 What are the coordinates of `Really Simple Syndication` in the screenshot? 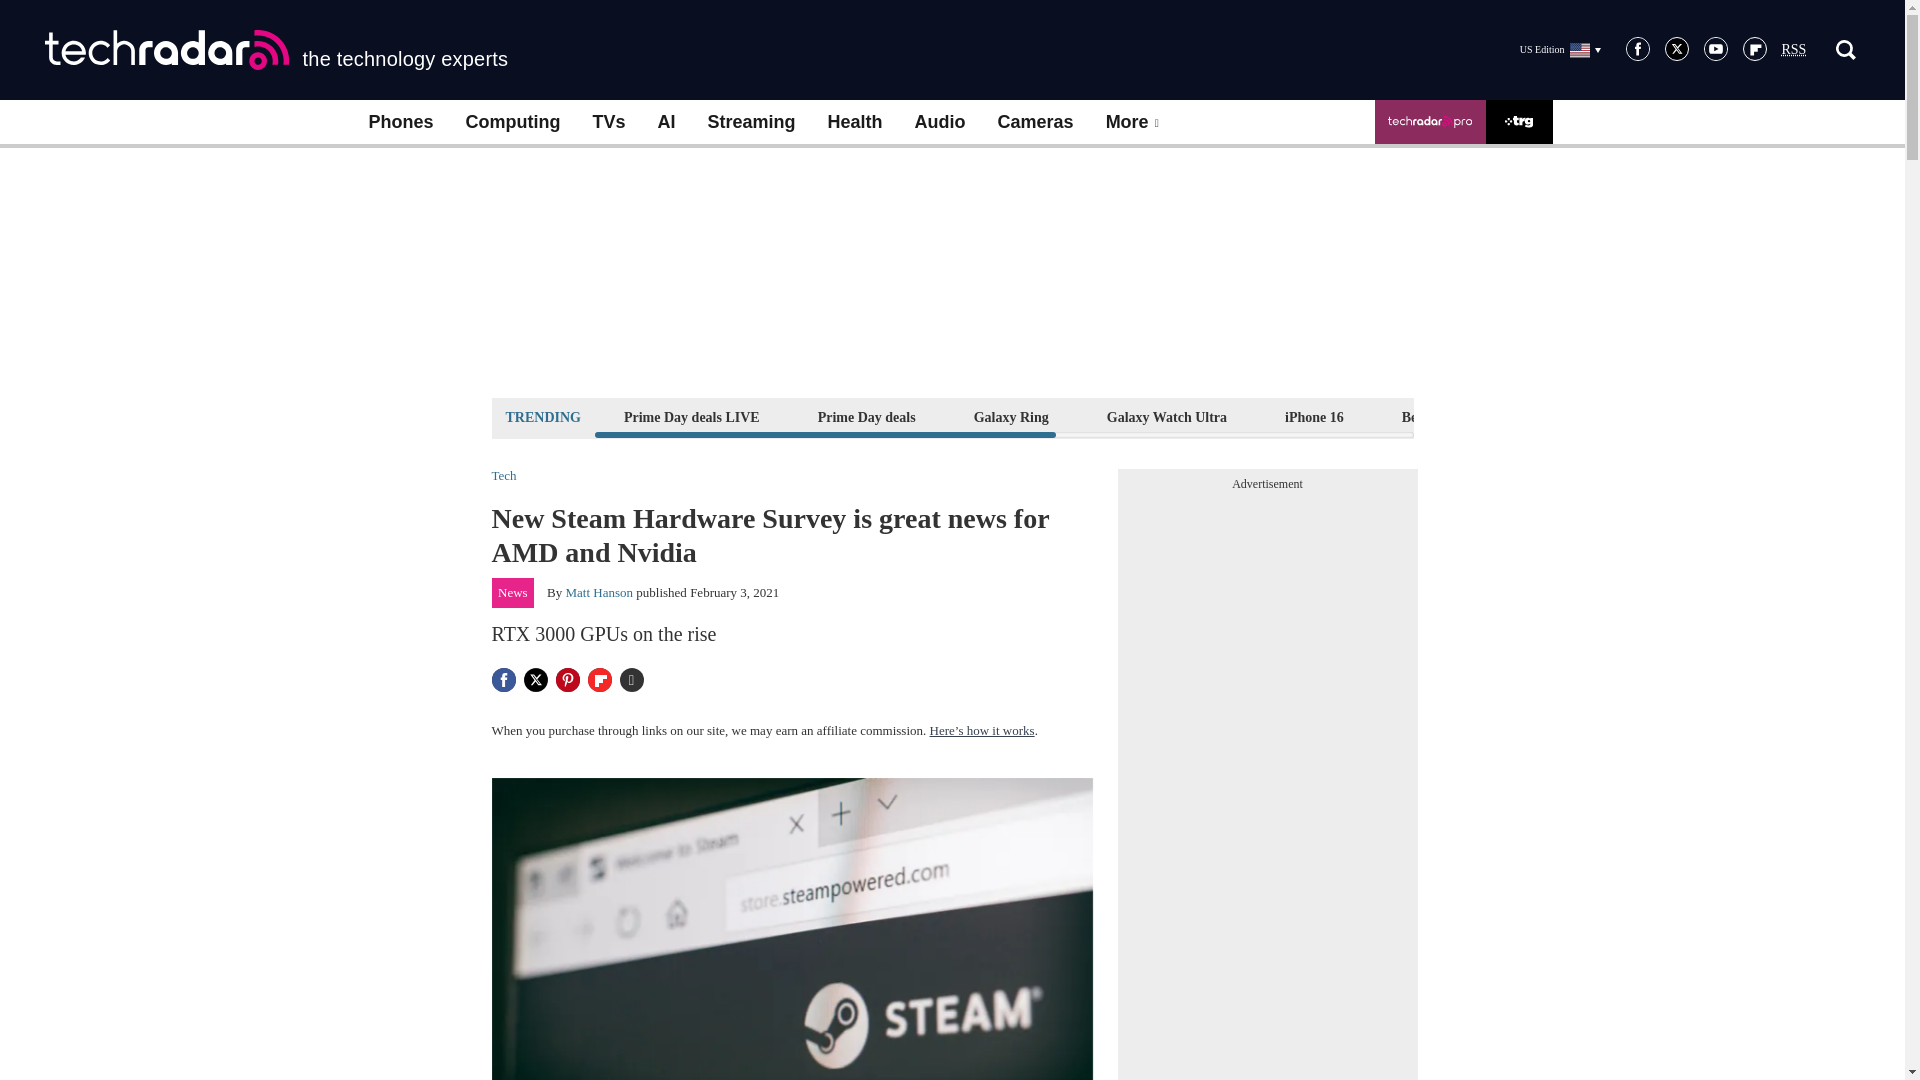 It's located at (1794, 50).